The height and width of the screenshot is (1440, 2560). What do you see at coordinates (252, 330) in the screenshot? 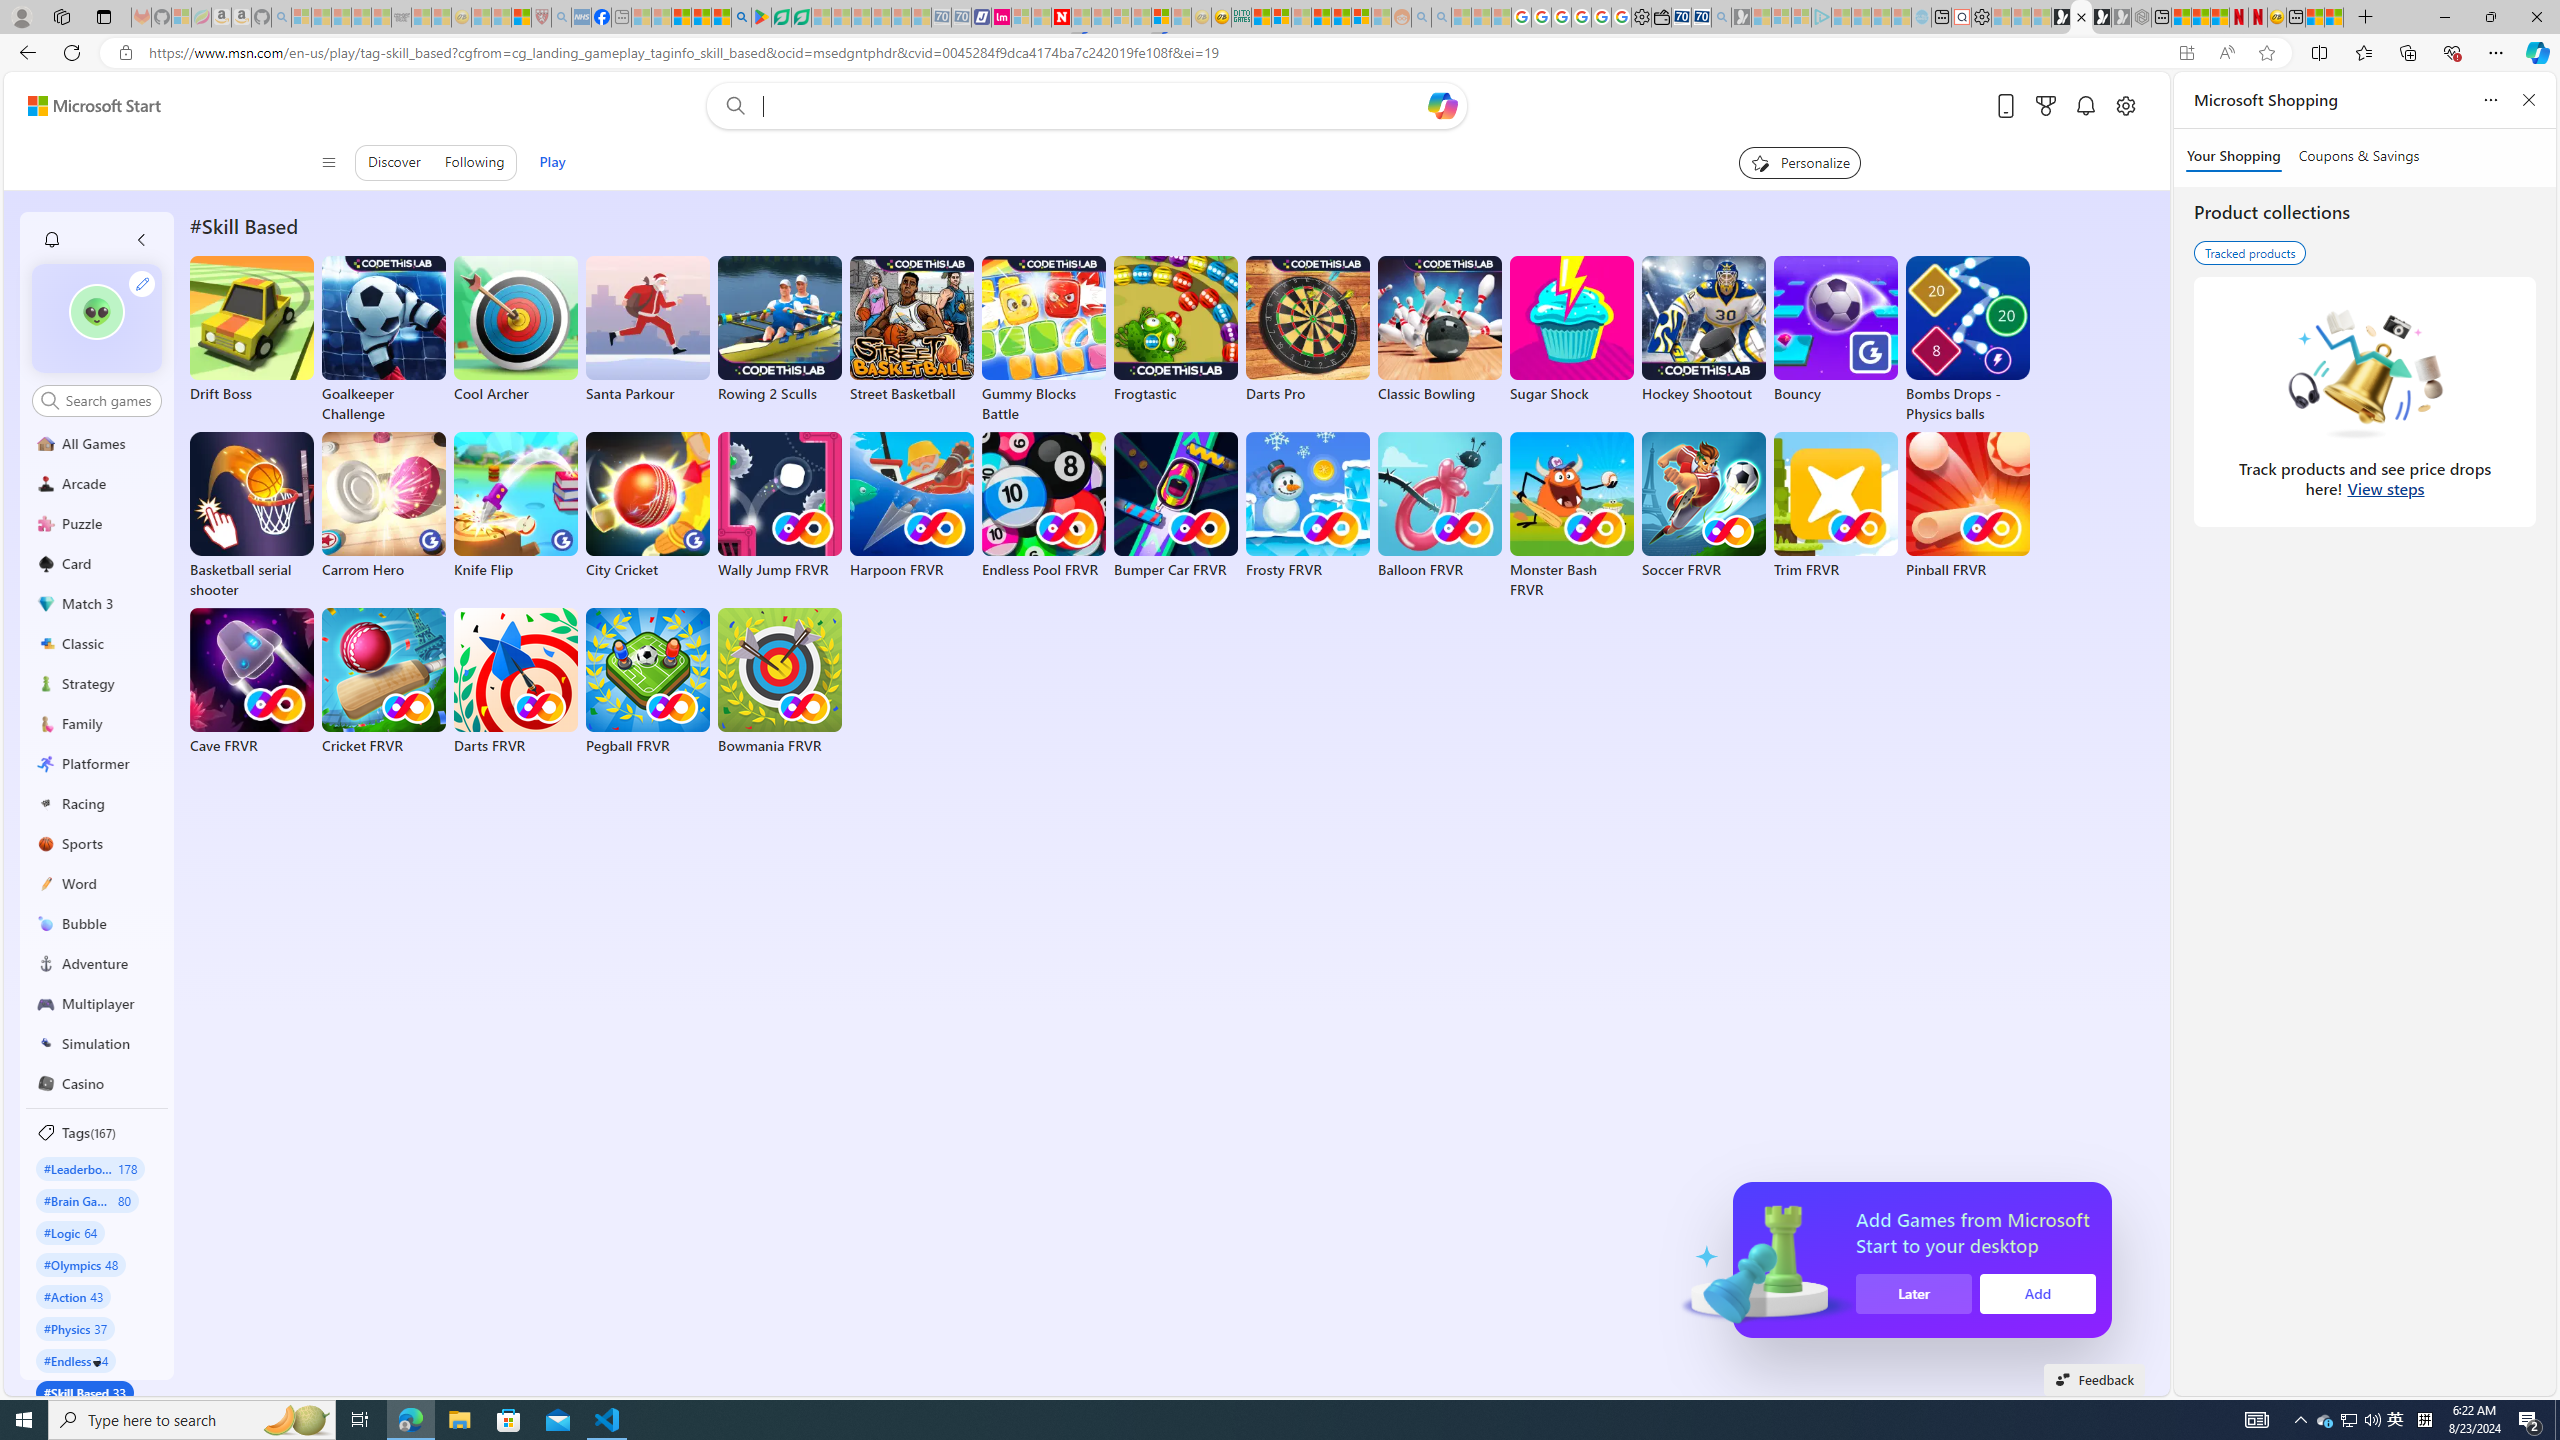
I see `Drift Boss` at bounding box center [252, 330].